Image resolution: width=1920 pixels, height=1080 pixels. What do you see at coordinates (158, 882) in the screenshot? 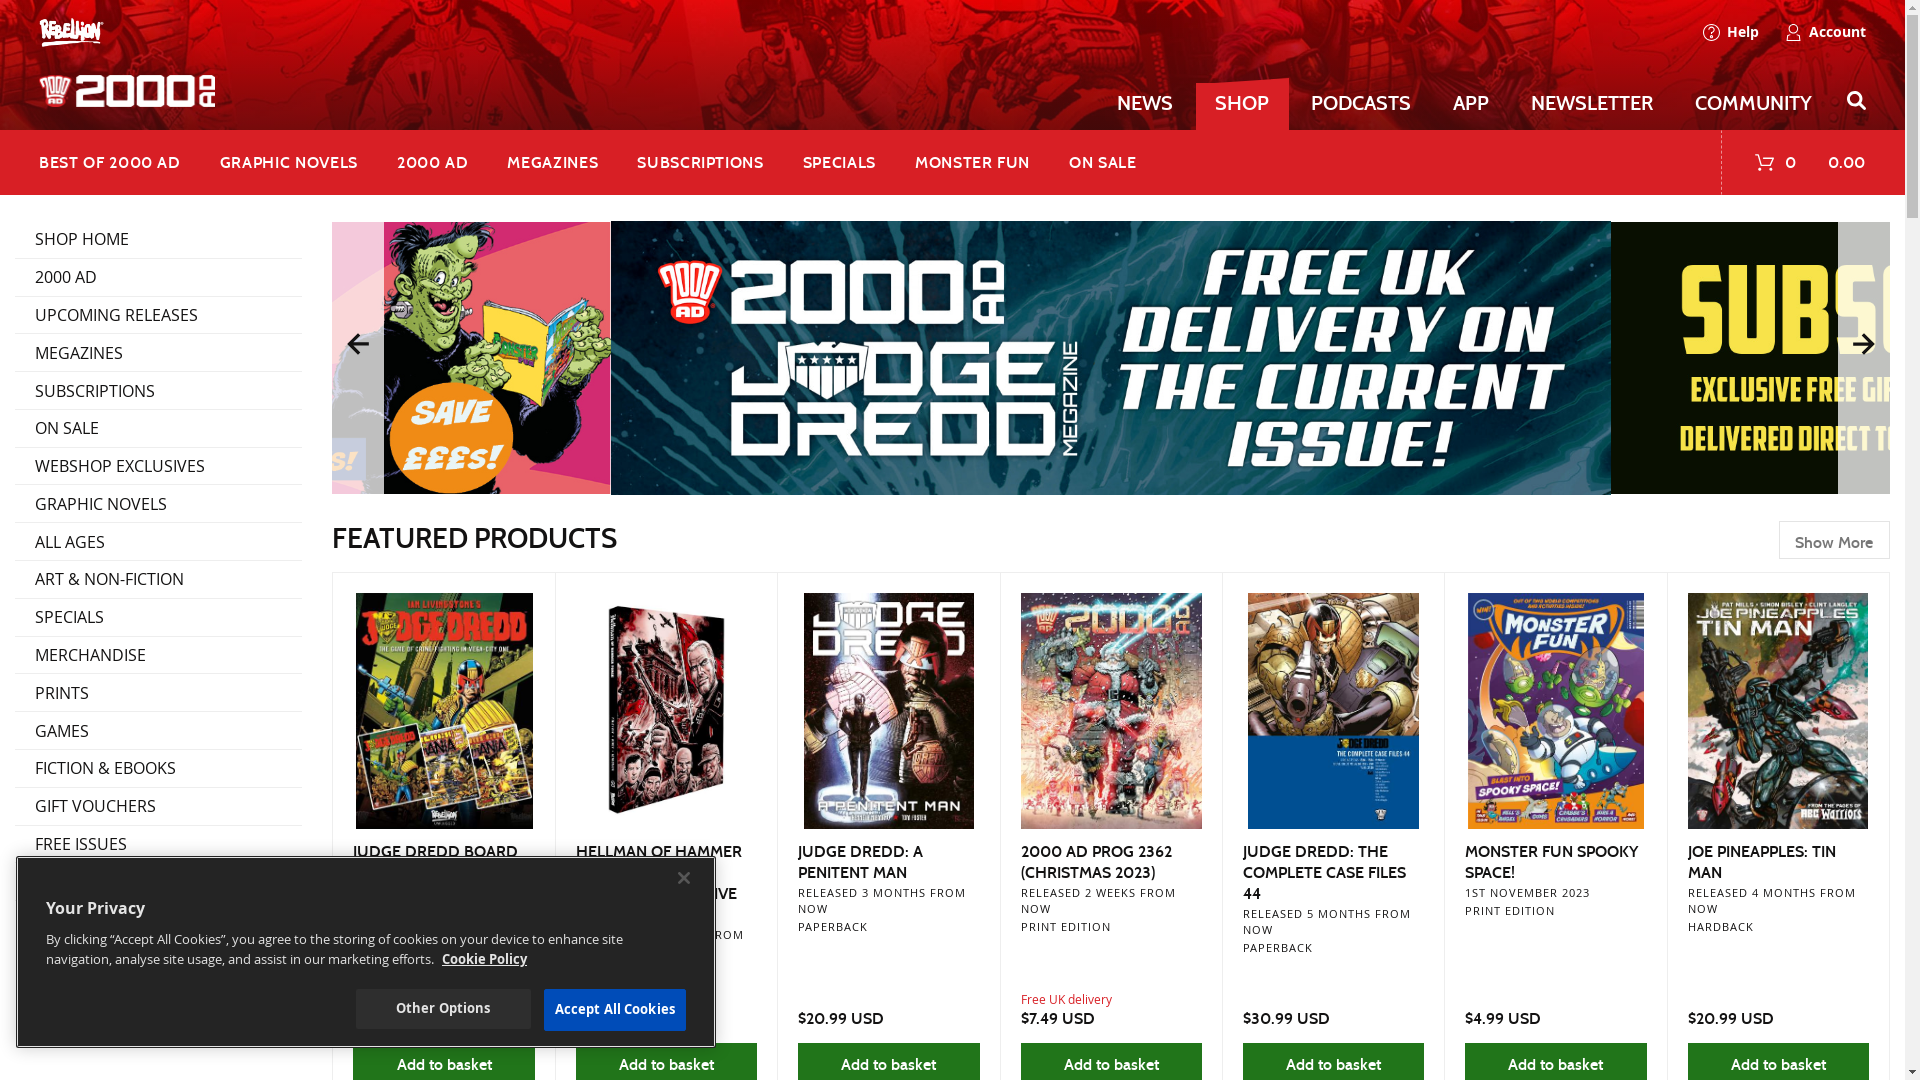
I see `GIFT IDEAS` at bounding box center [158, 882].